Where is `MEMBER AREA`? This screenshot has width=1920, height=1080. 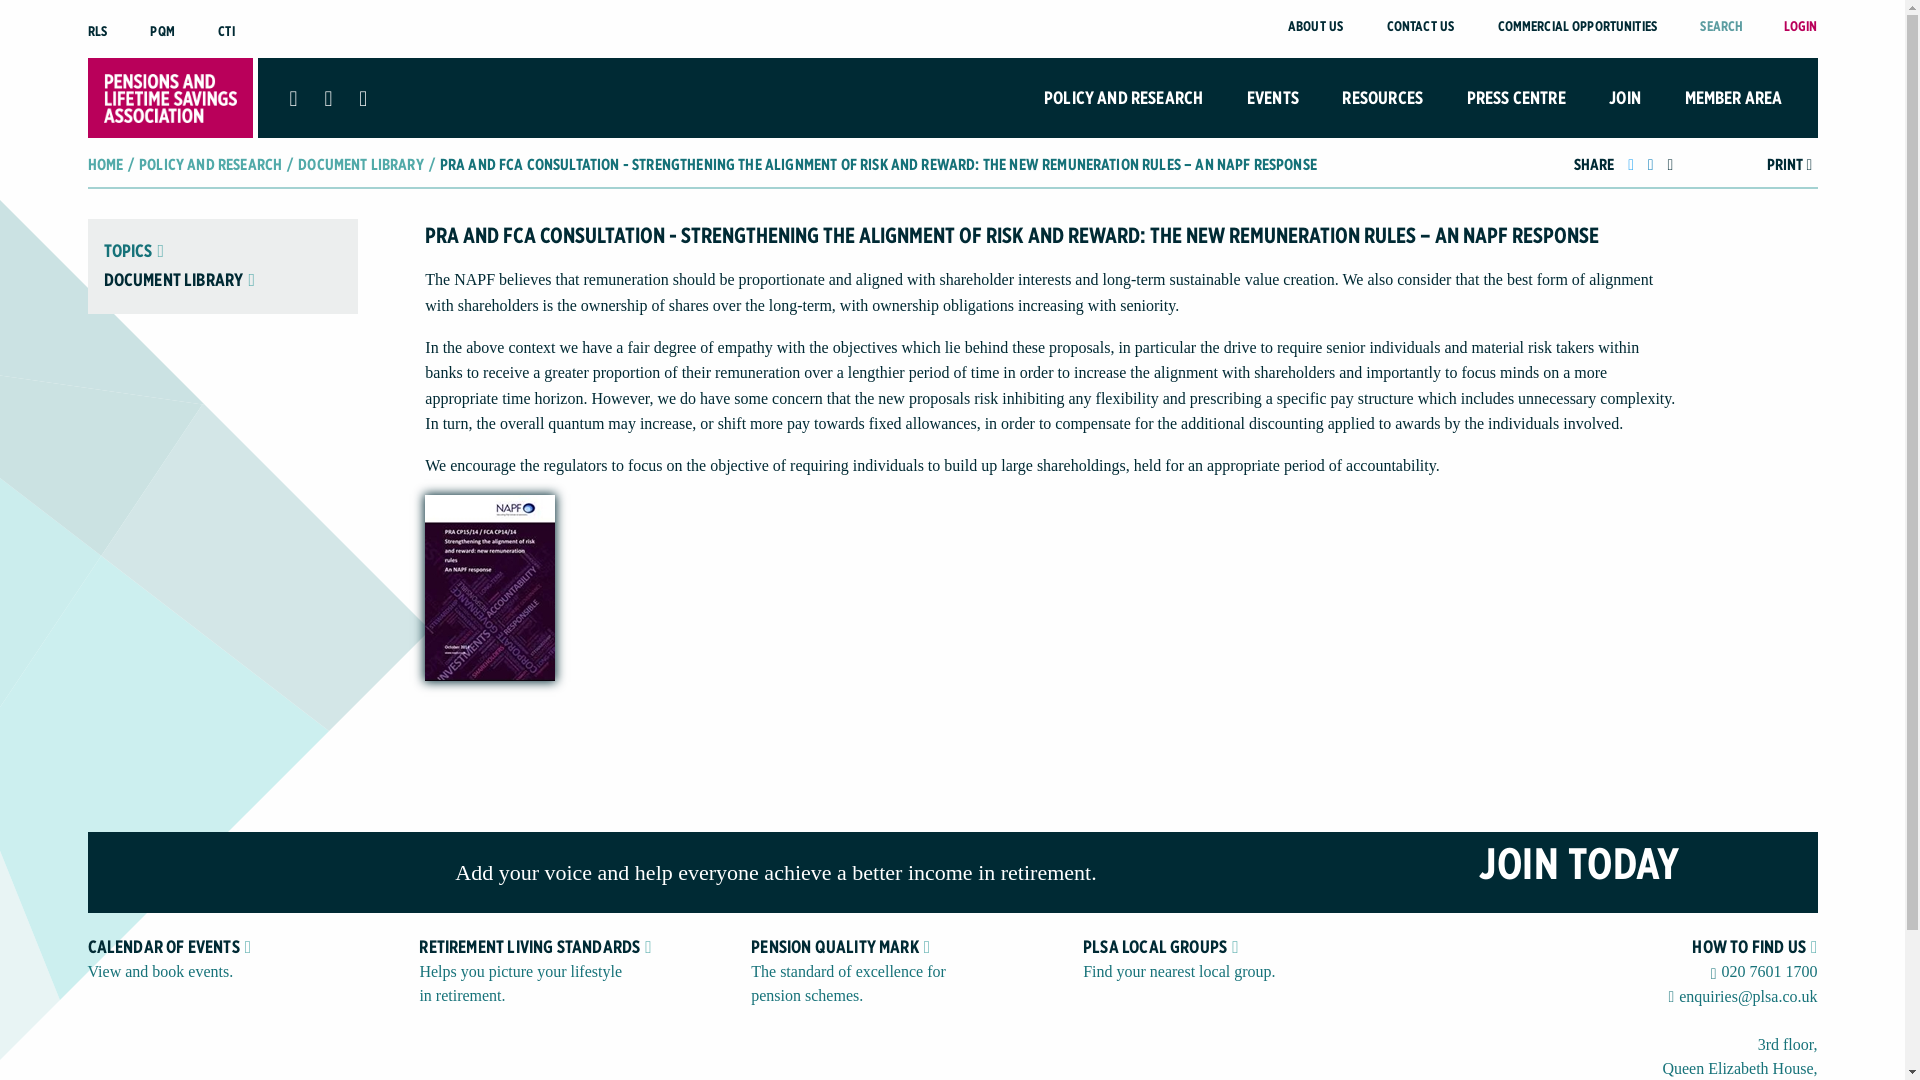 MEMBER AREA is located at coordinates (1734, 98).